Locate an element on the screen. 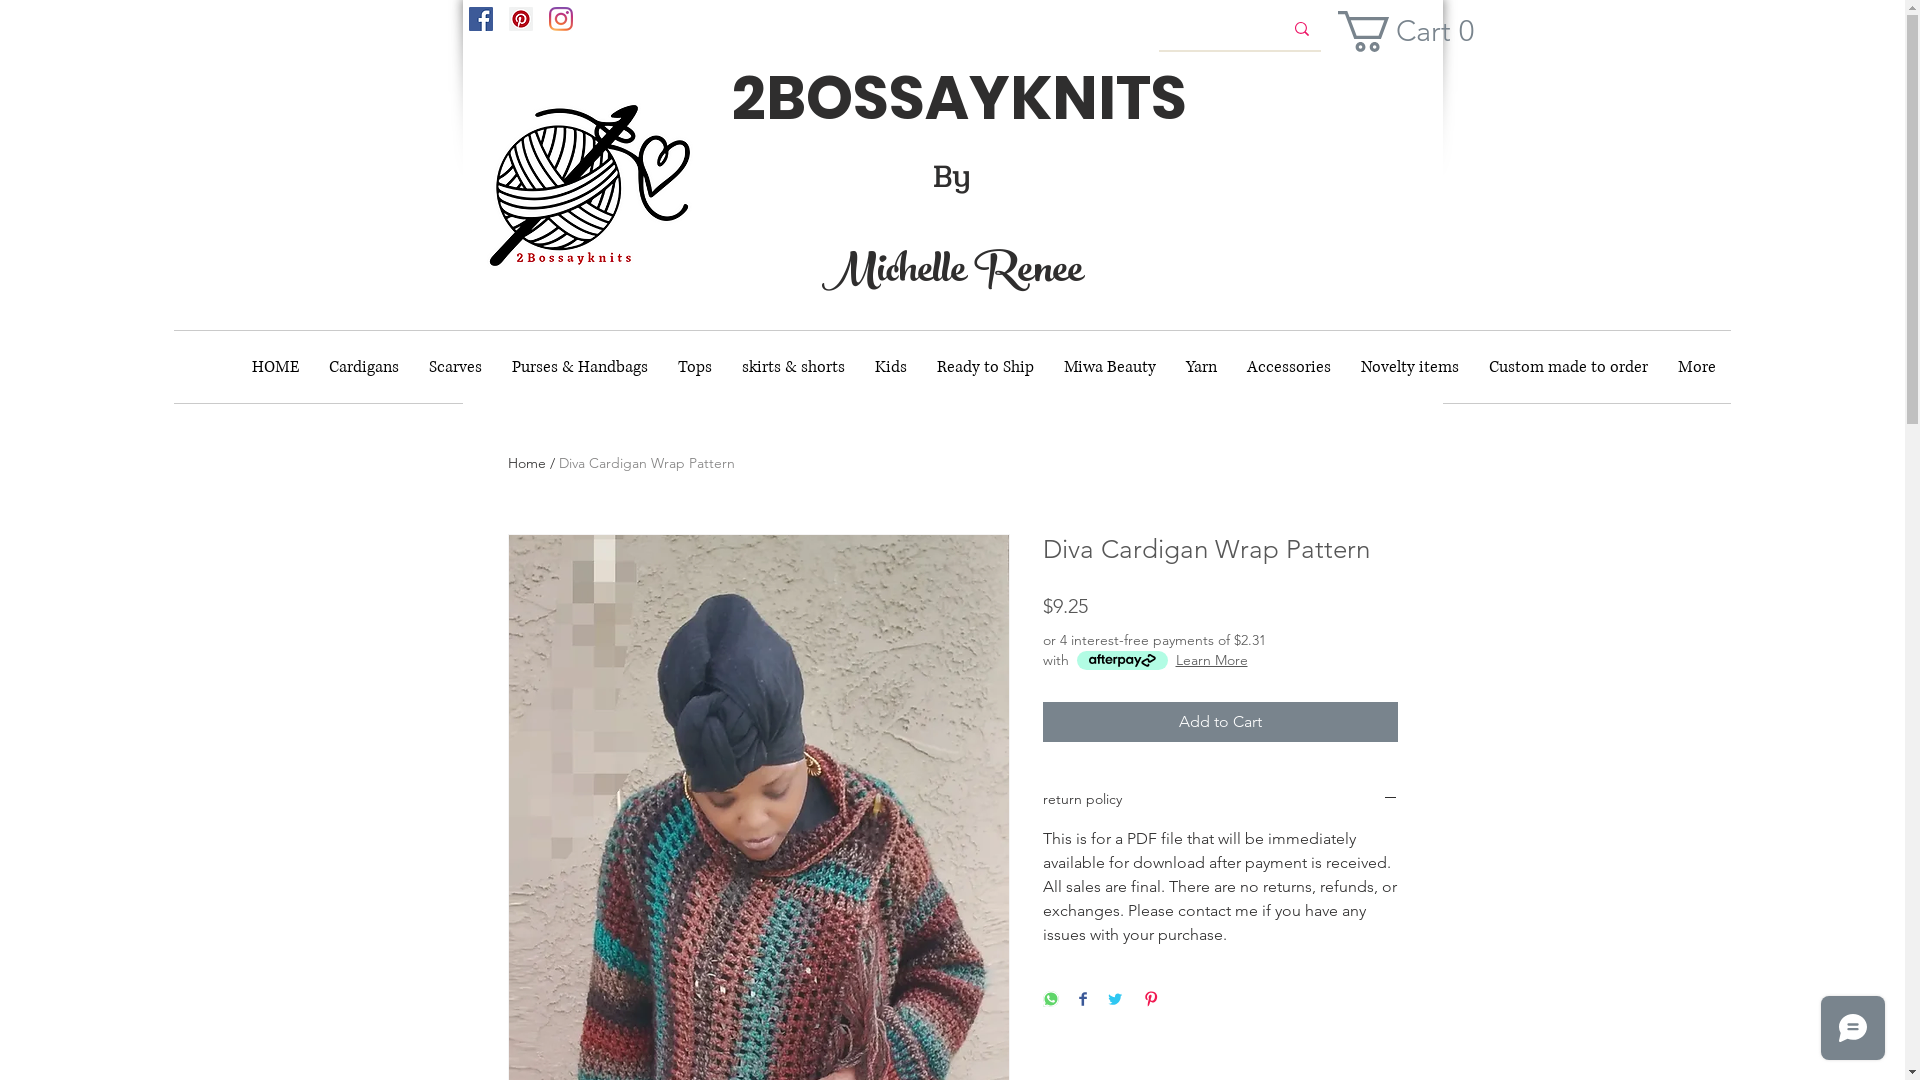 This screenshot has width=1920, height=1080. Custom made to order is located at coordinates (1568, 367).